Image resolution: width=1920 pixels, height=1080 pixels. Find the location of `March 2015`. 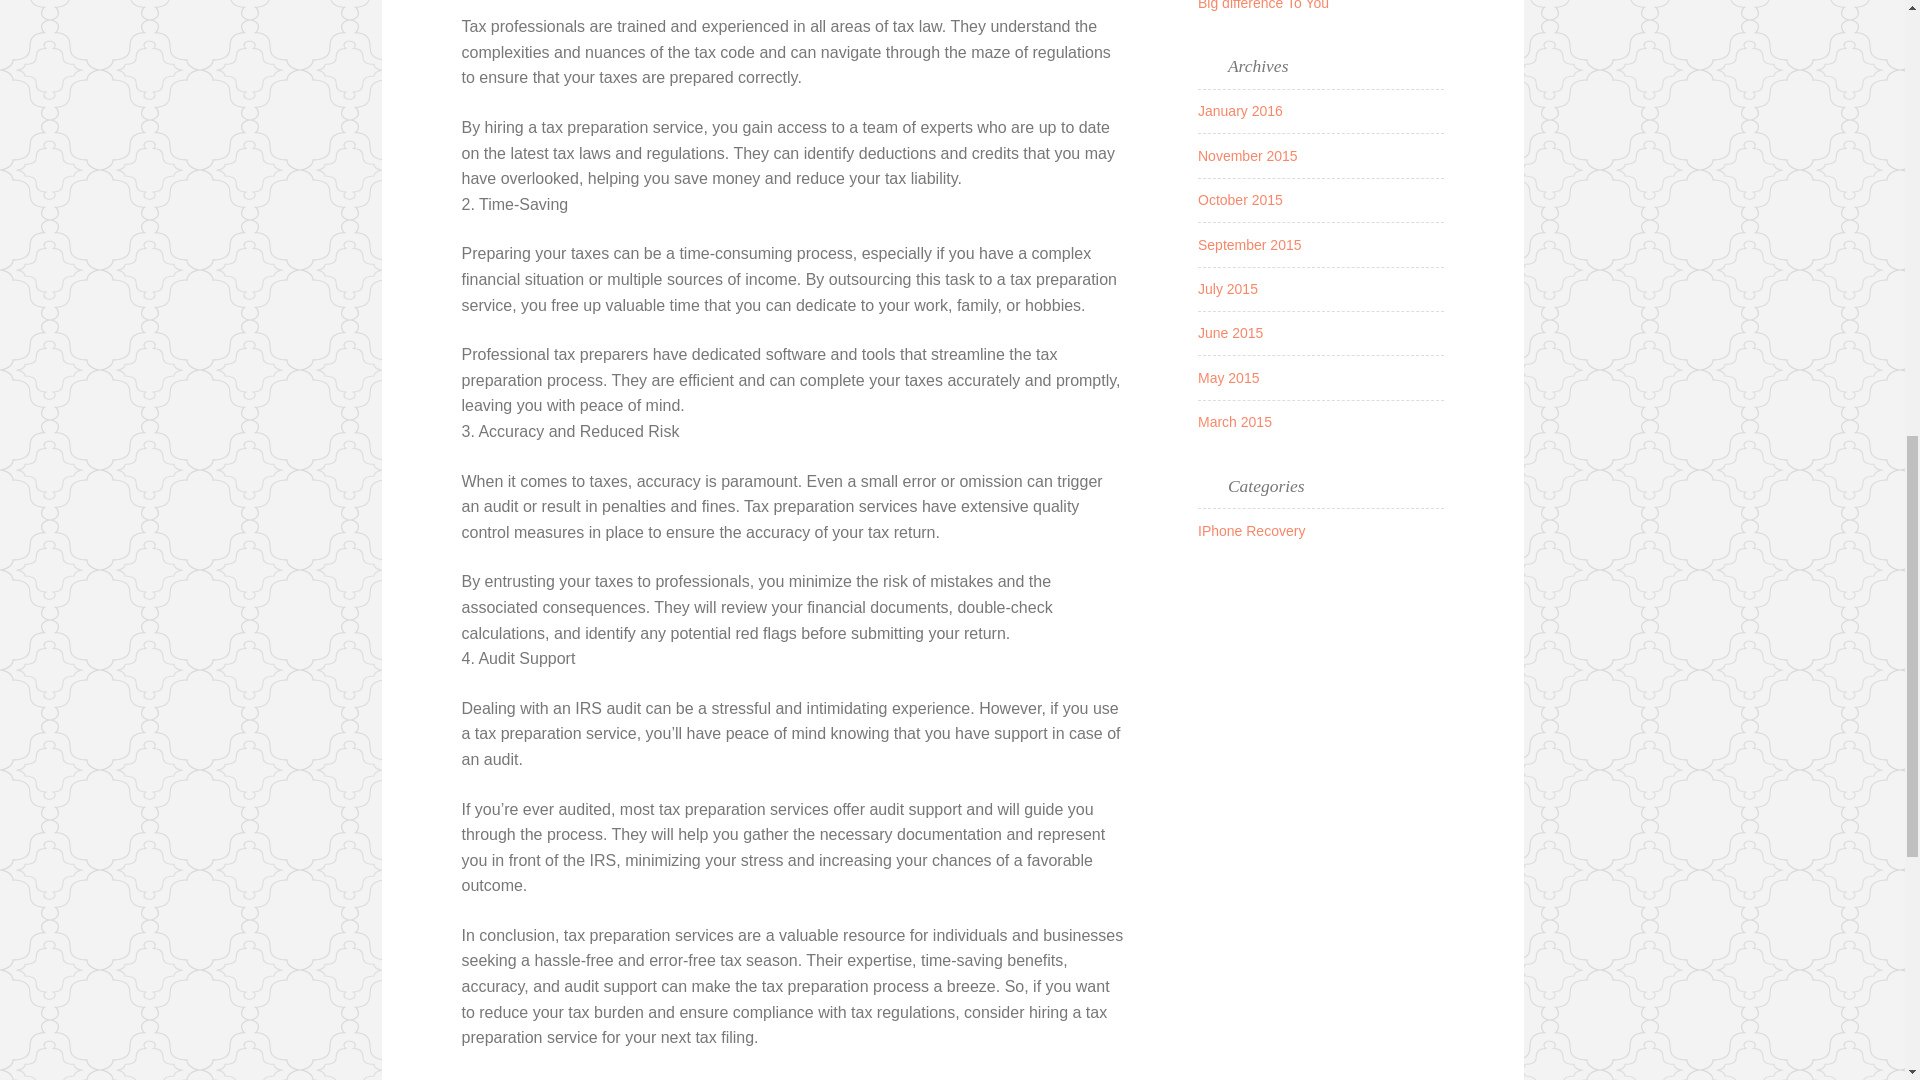

March 2015 is located at coordinates (1234, 421).